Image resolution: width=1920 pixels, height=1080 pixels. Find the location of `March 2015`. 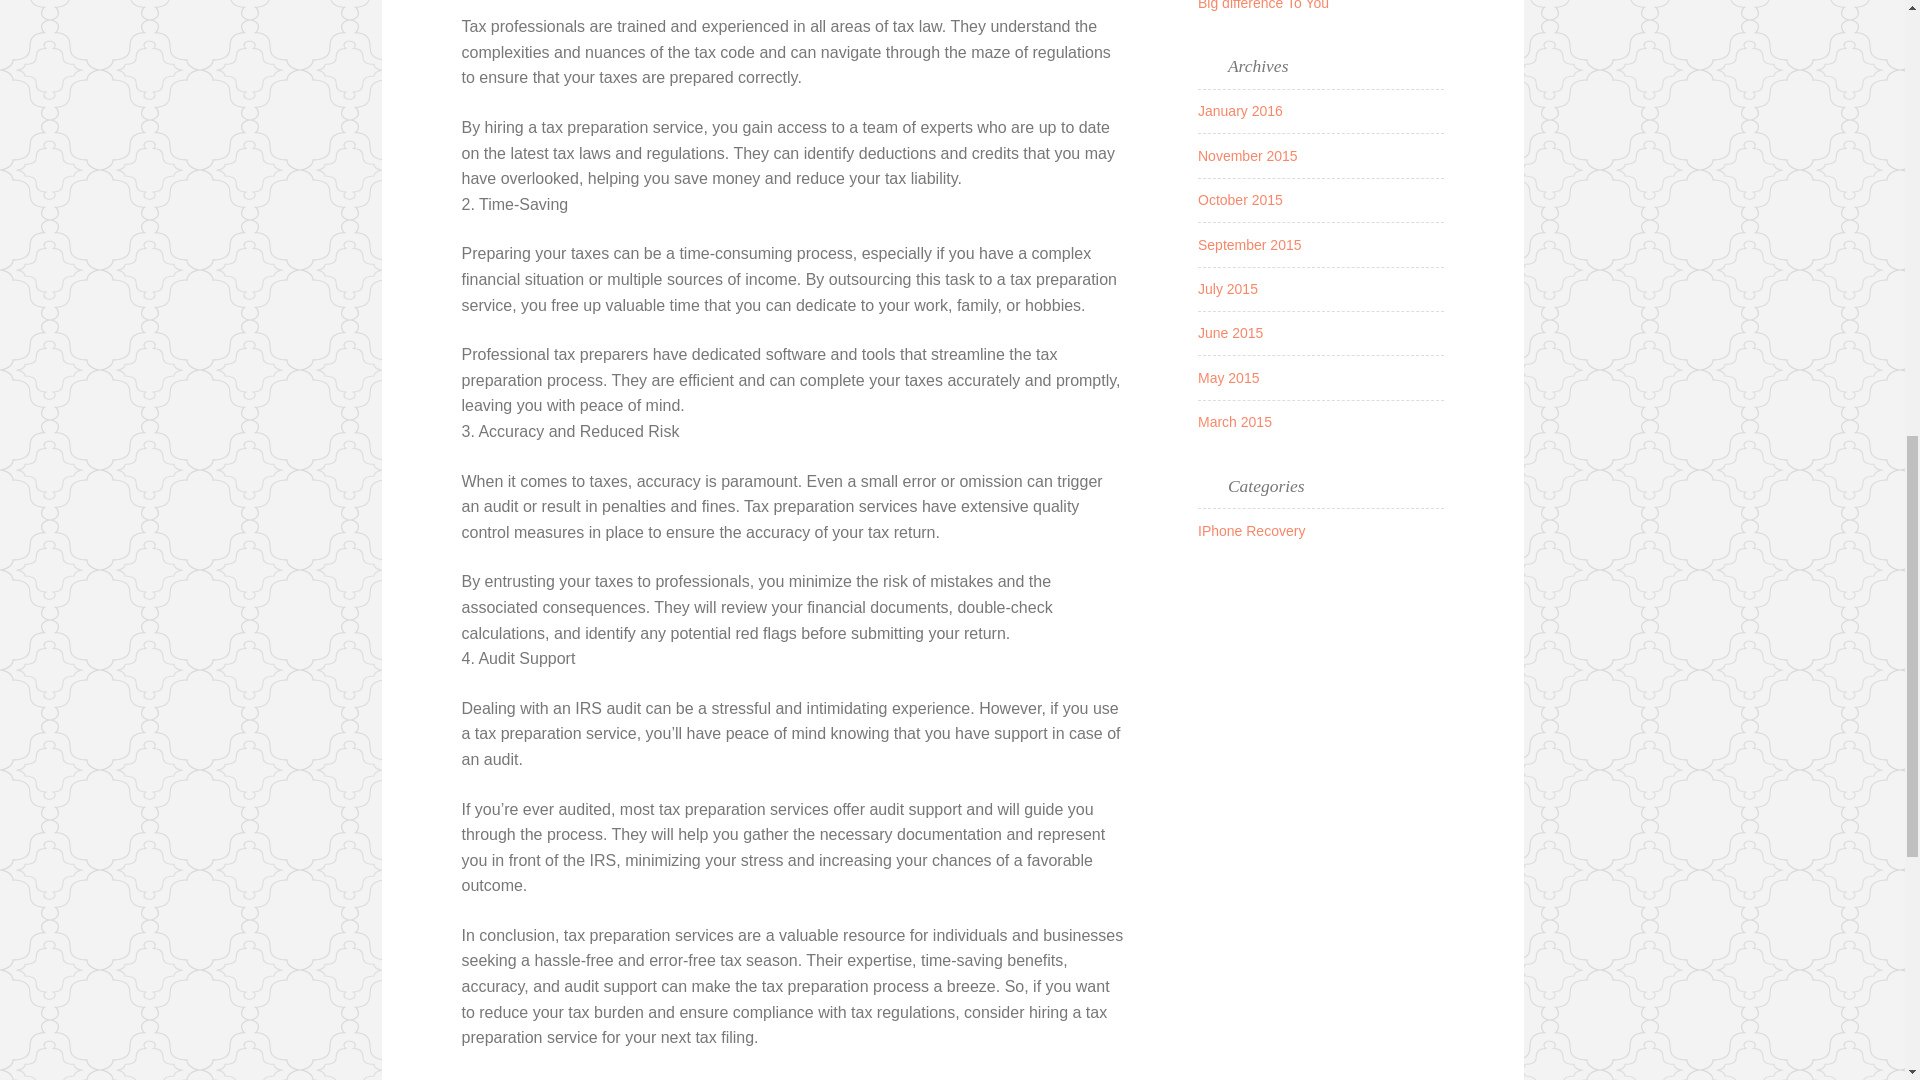

March 2015 is located at coordinates (1234, 421).